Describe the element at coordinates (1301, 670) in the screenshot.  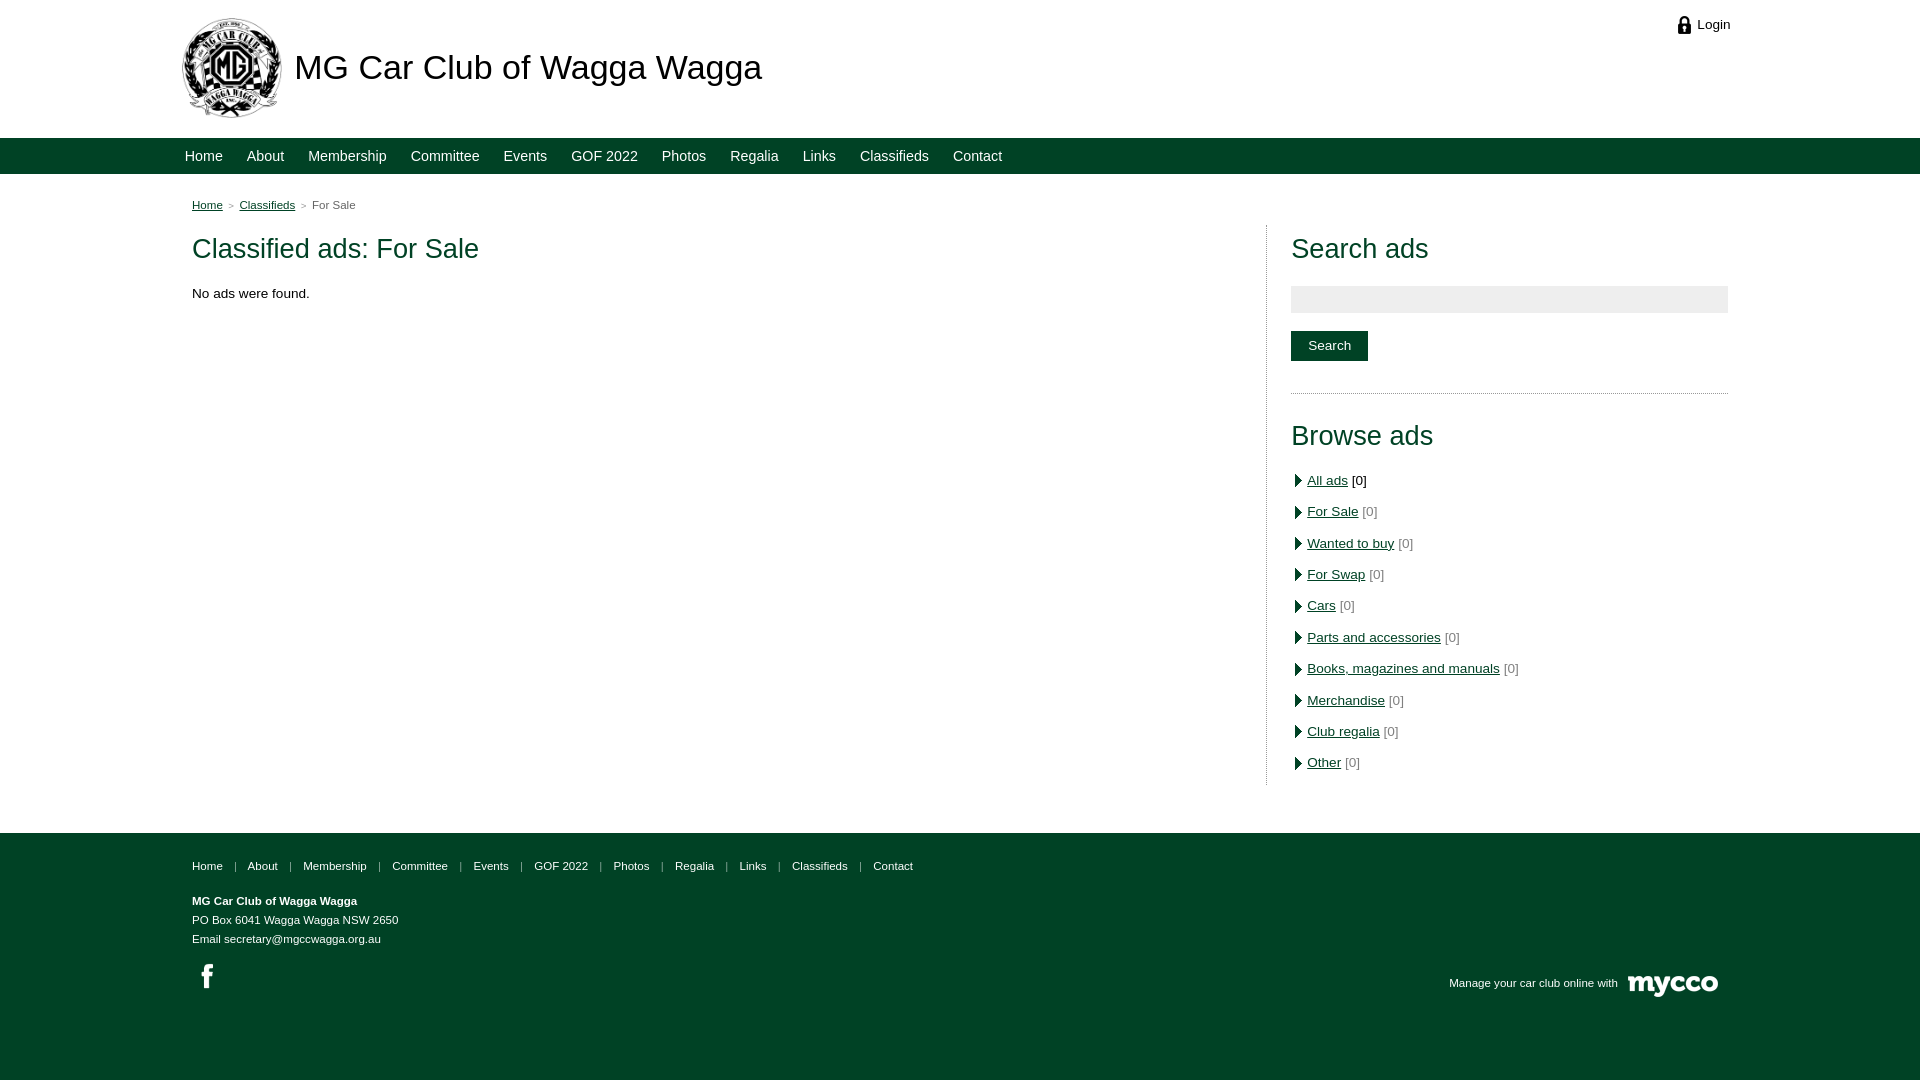
I see `Arrow head` at that location.